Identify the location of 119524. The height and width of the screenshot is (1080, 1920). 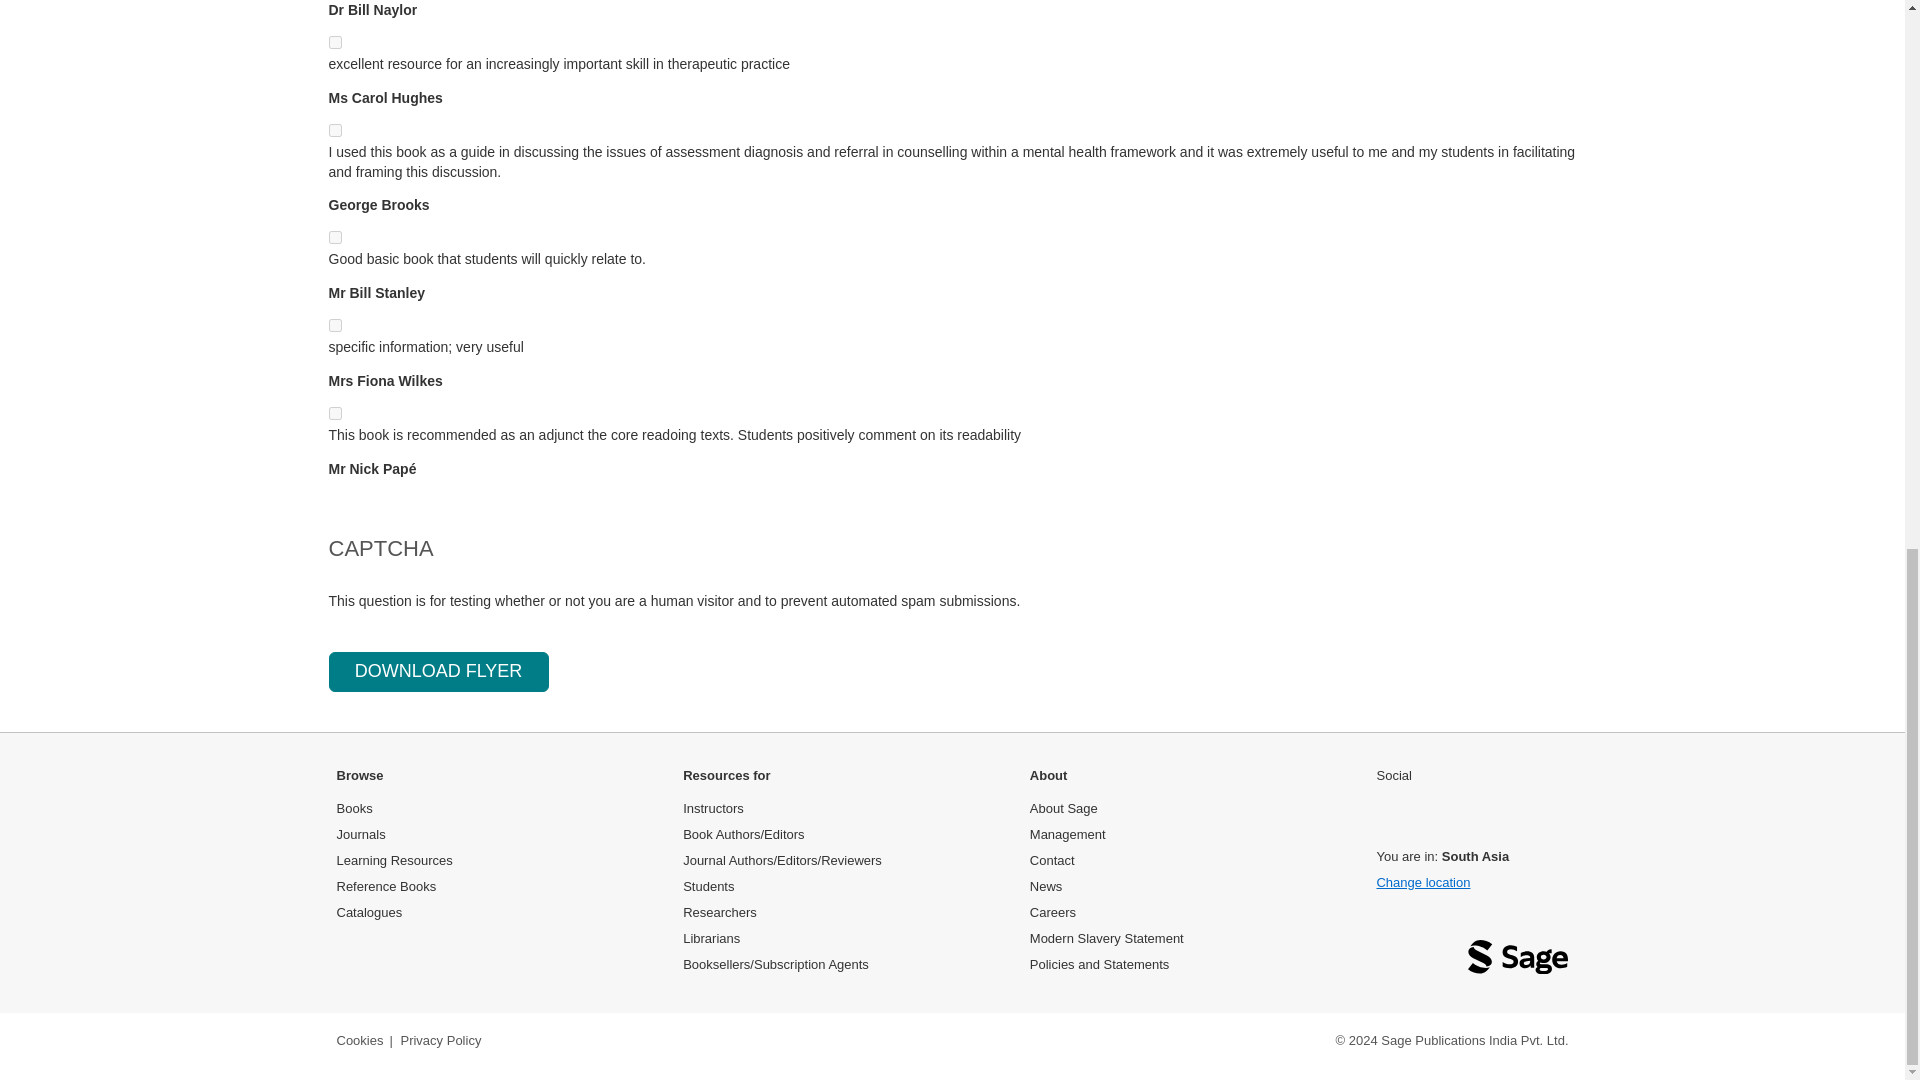
(334, 414).